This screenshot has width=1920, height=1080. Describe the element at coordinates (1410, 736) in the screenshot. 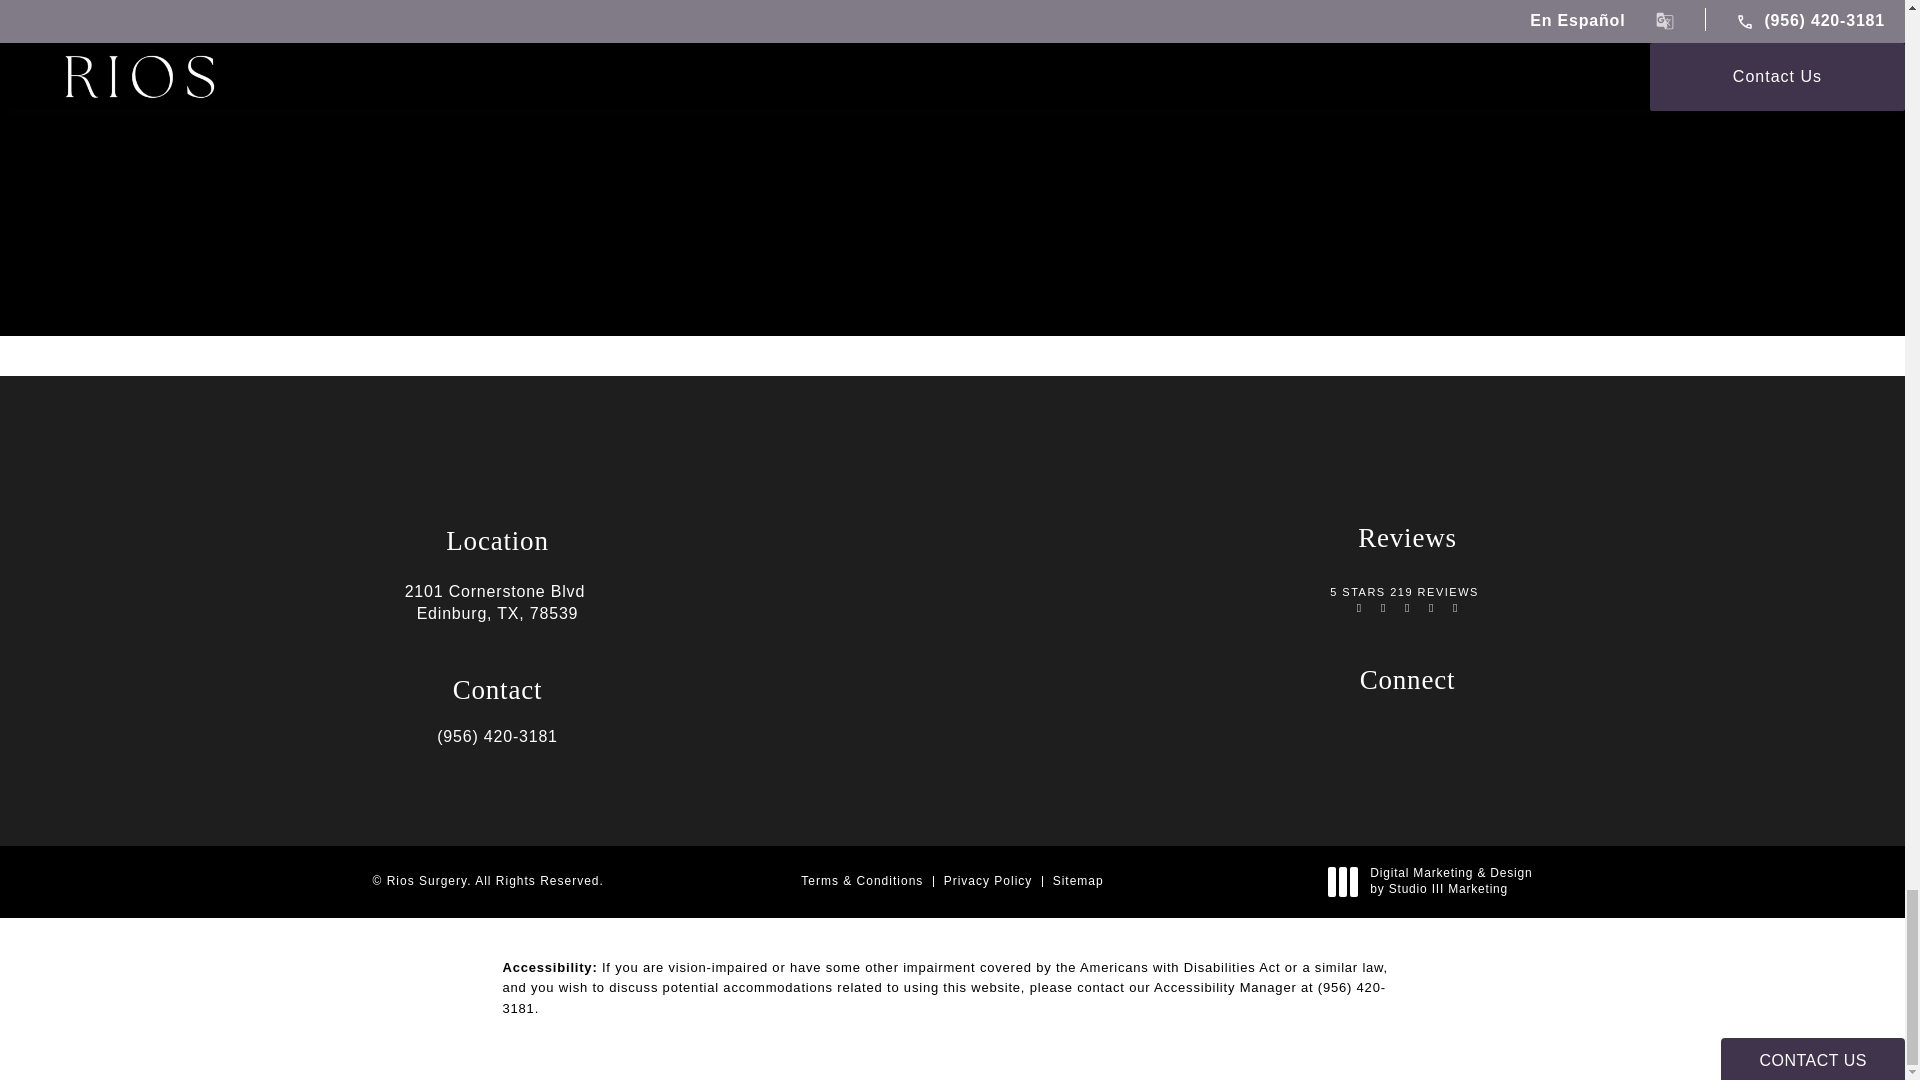

I see `Rios Surgery on Facebook` at that location.